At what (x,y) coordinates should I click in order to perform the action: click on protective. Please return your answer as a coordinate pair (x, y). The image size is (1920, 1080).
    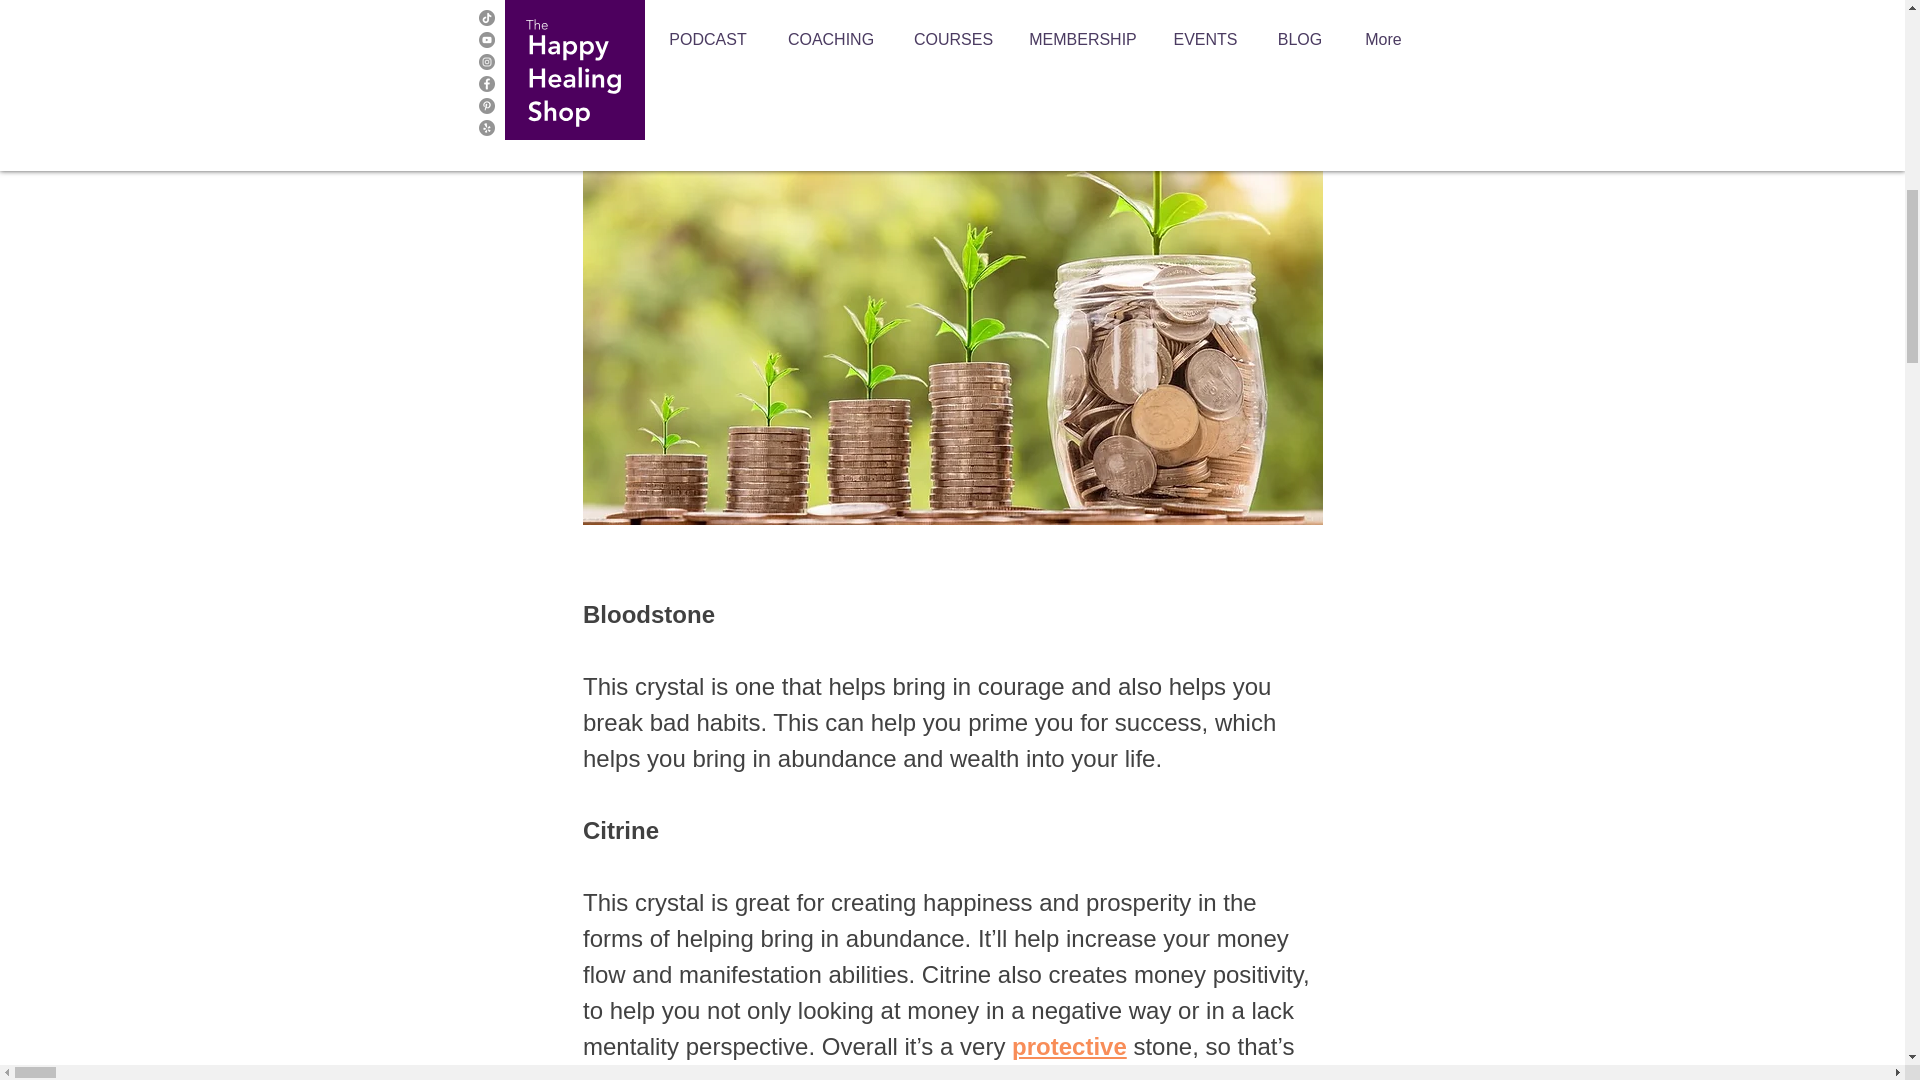
    Looking at the image, I should click on (1069, 1046).